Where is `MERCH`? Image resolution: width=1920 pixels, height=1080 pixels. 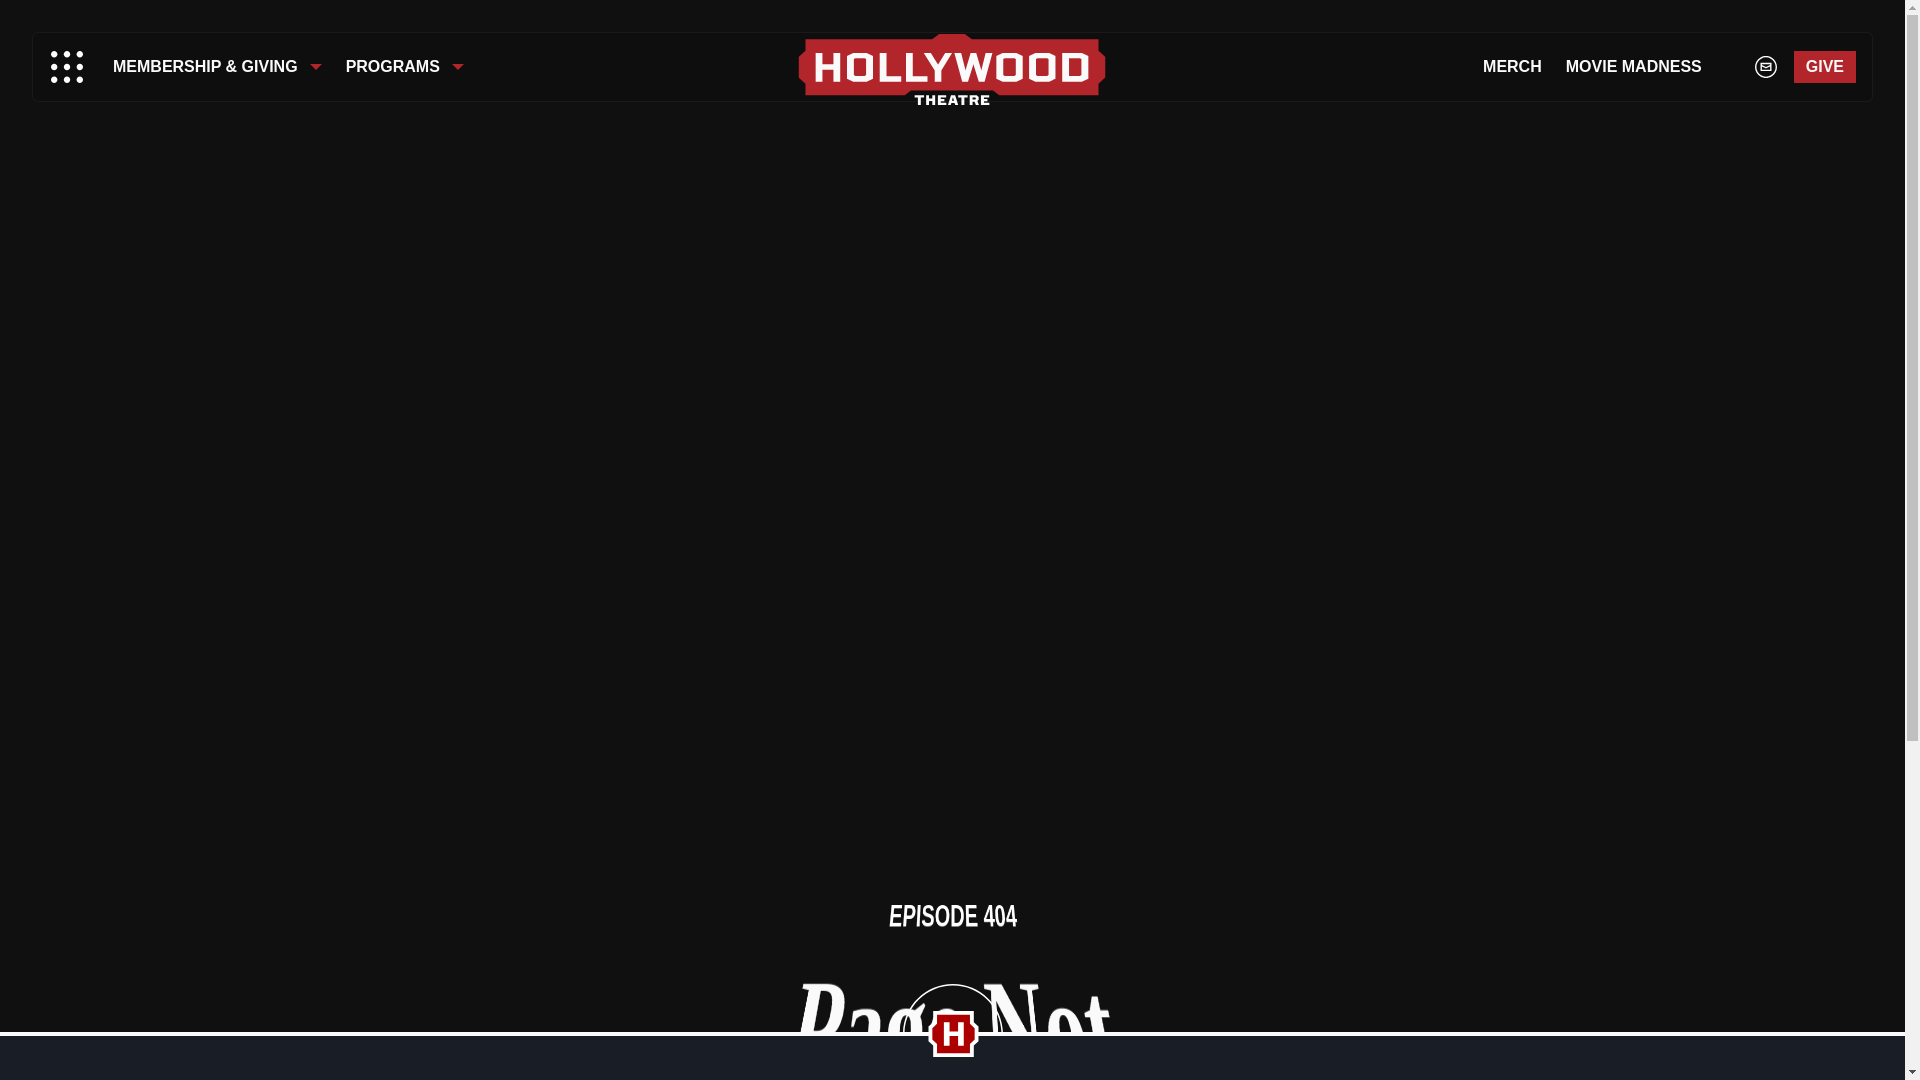
MERCH is located at coordinates (1512, 66).